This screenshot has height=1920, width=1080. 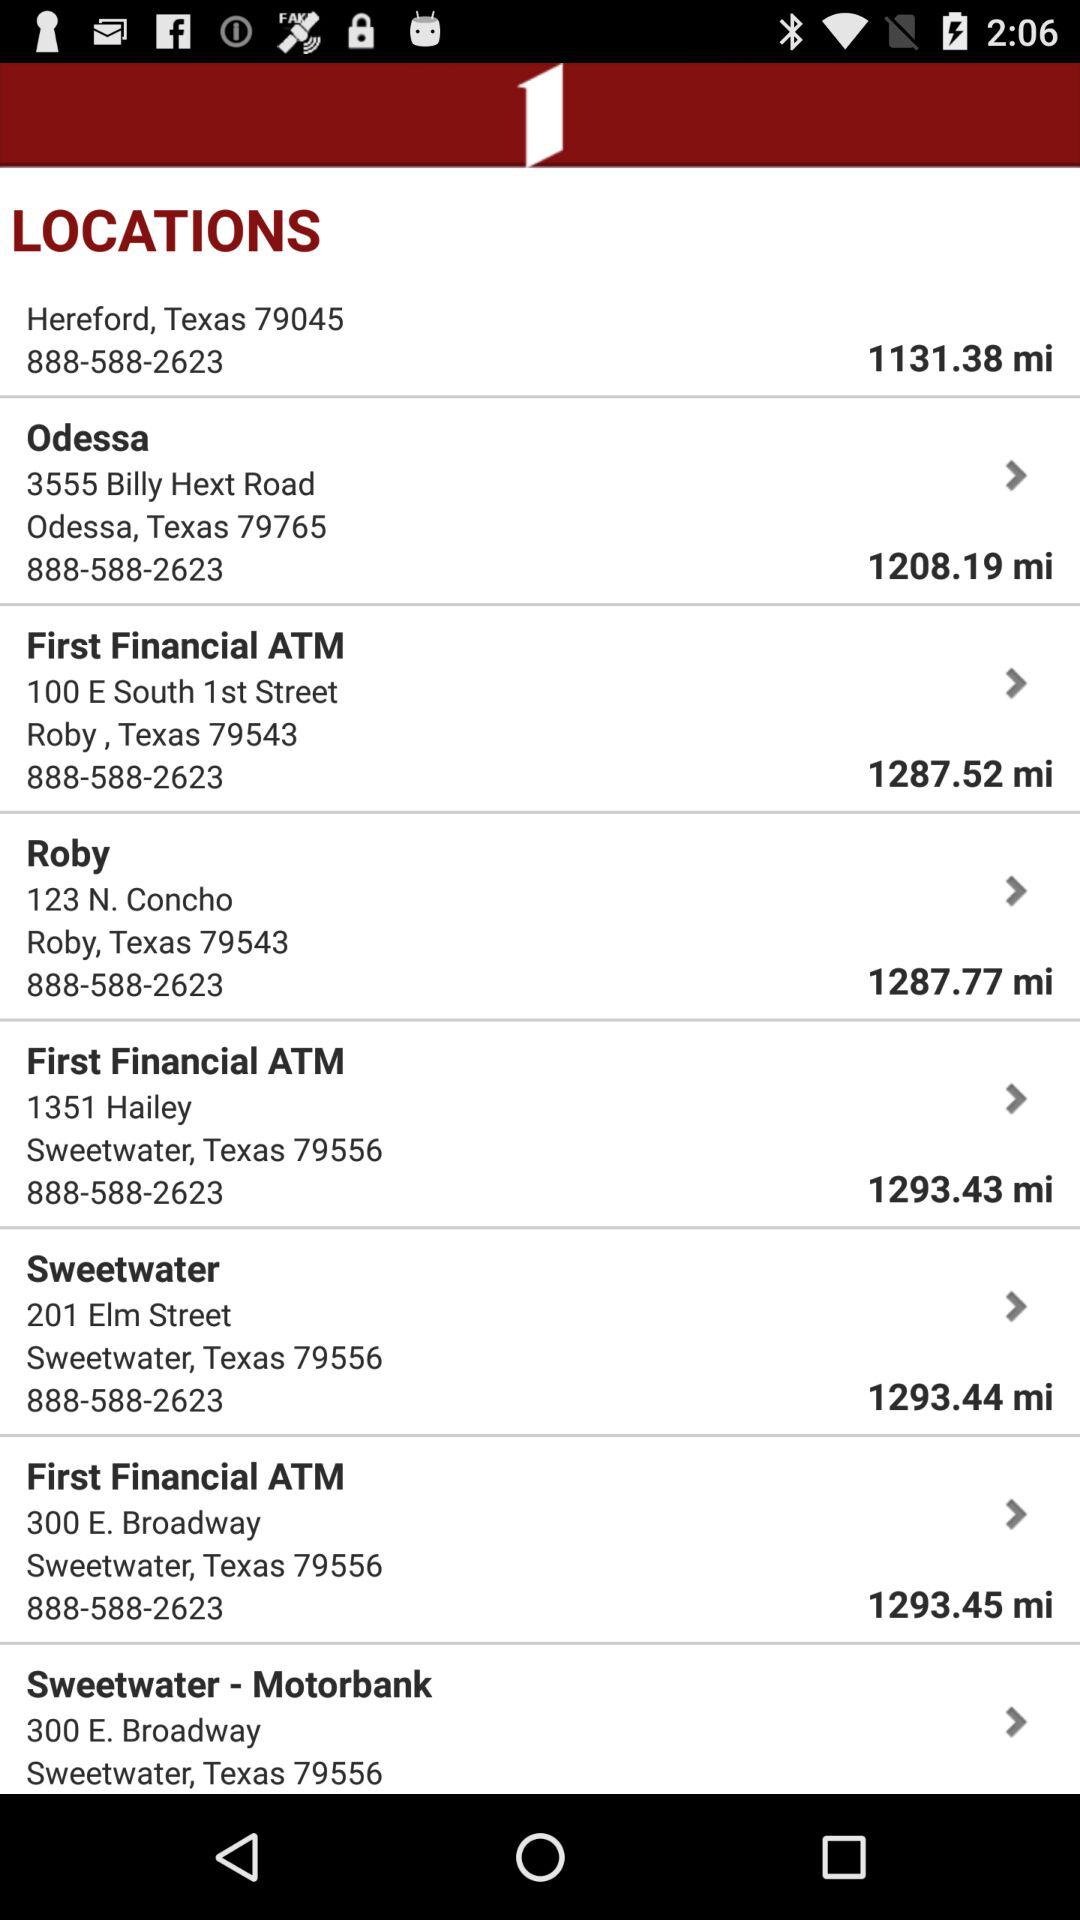 I want to click on tap the icon to the right of hereford, texas 79045 icon, so click(x=960, y=356).